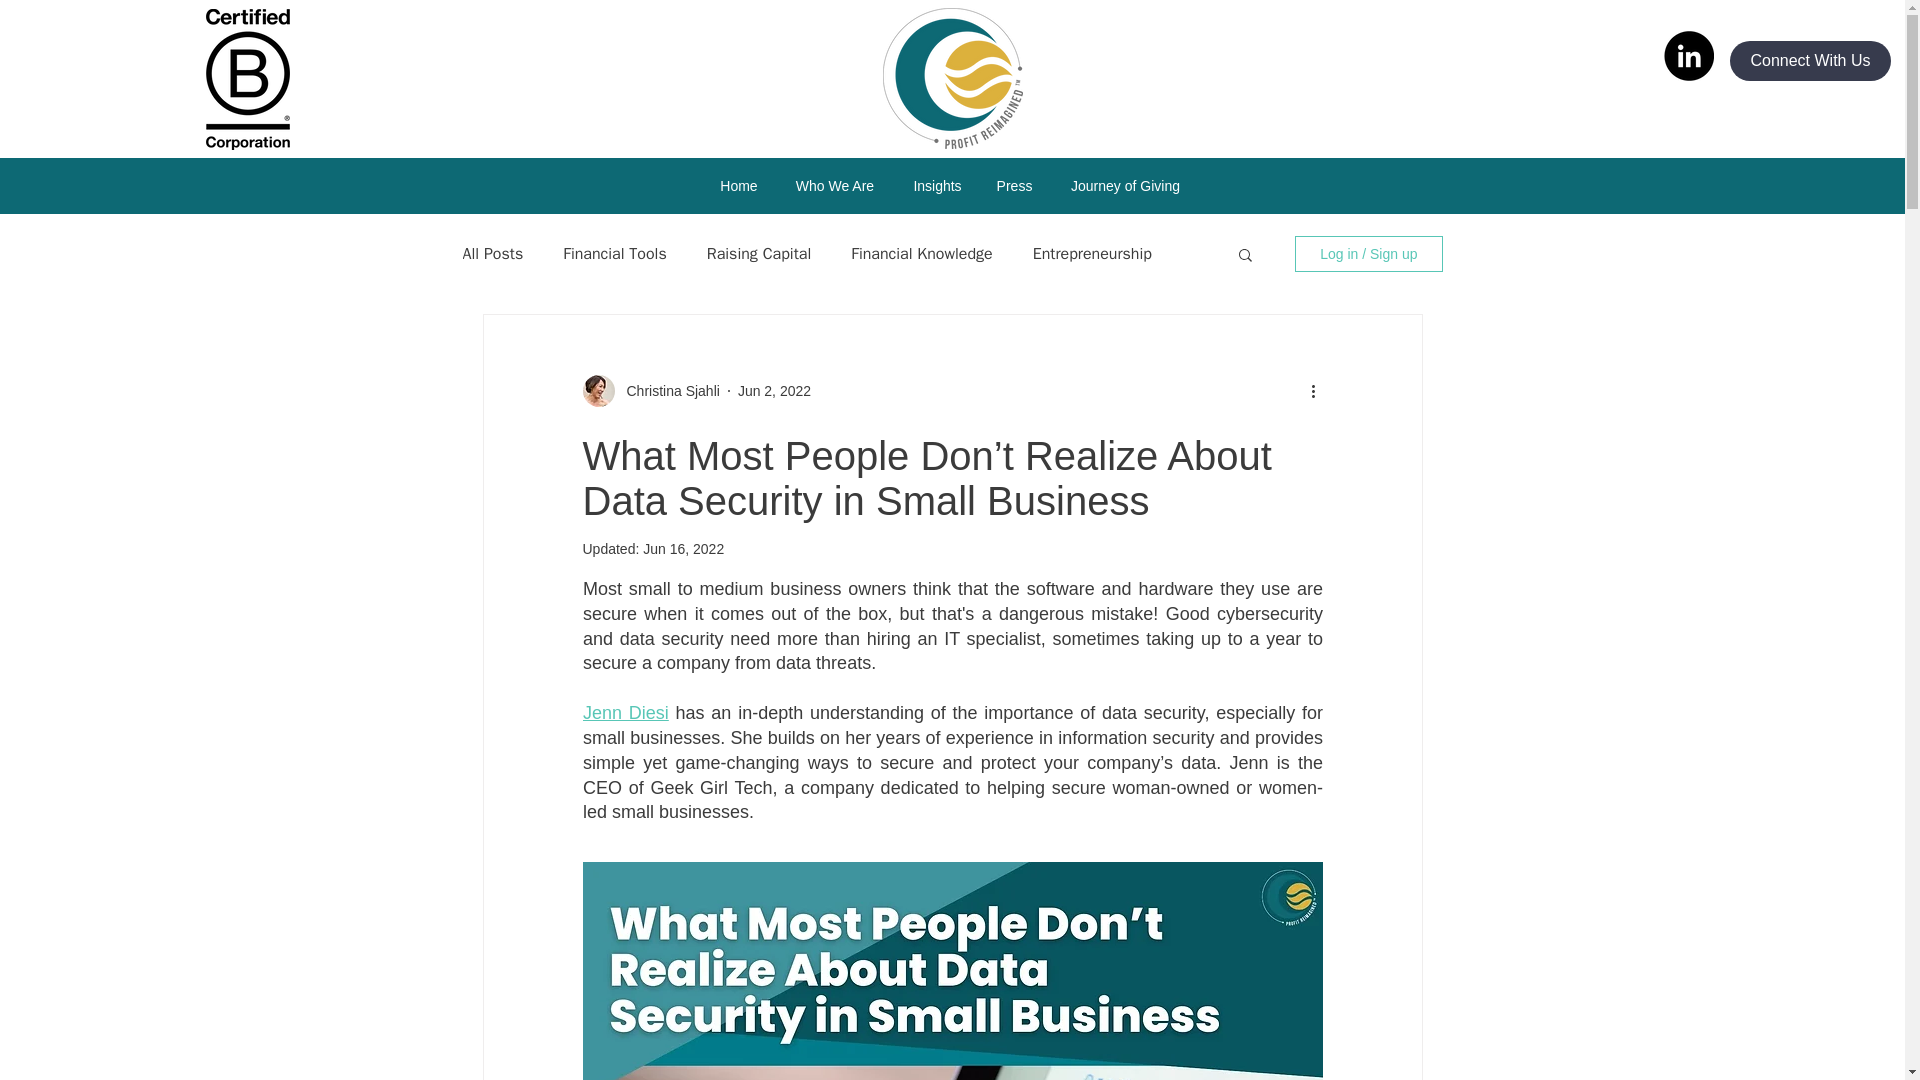  I want to click on Jun 16, 2022, so click(683, 549).